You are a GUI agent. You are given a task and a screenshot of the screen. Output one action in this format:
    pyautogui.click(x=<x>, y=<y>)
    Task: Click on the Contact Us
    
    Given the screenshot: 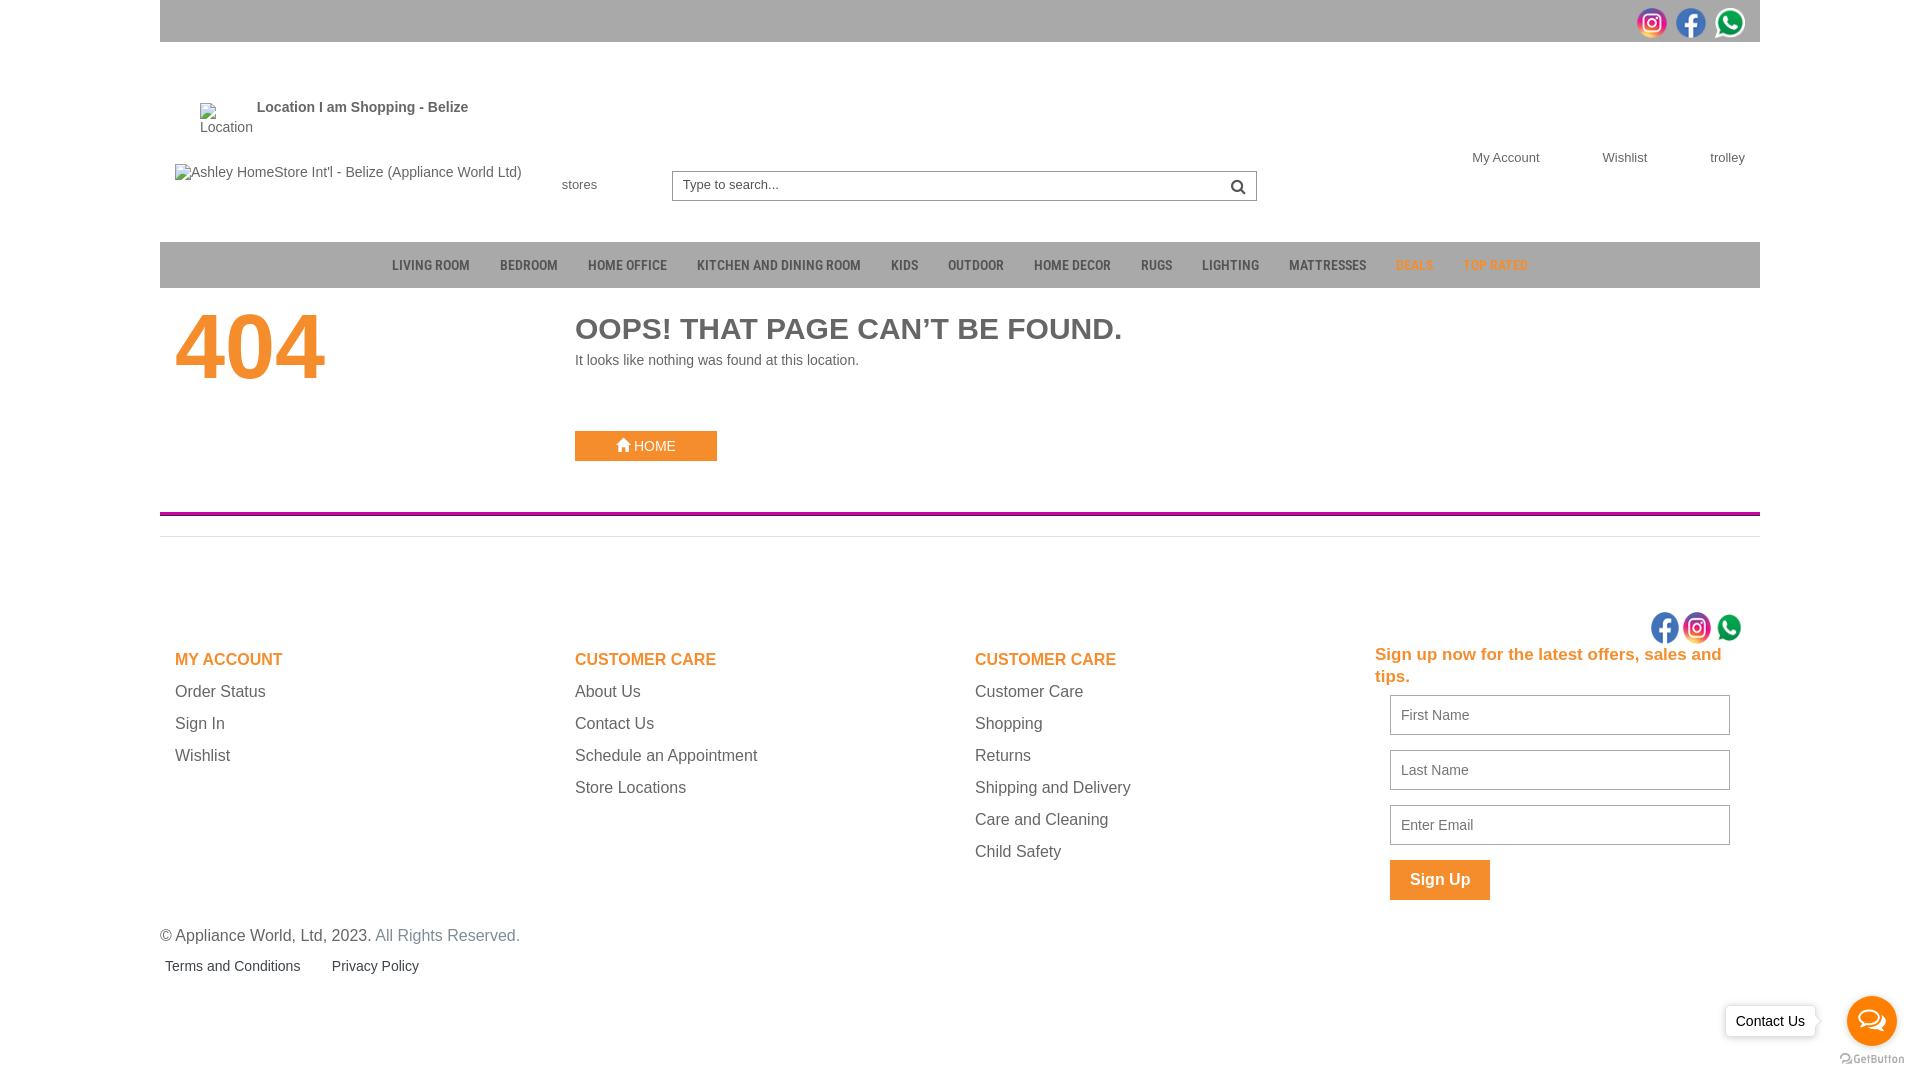 What is the action you would take?
    pyautogui.click(x=760, y=724)
    